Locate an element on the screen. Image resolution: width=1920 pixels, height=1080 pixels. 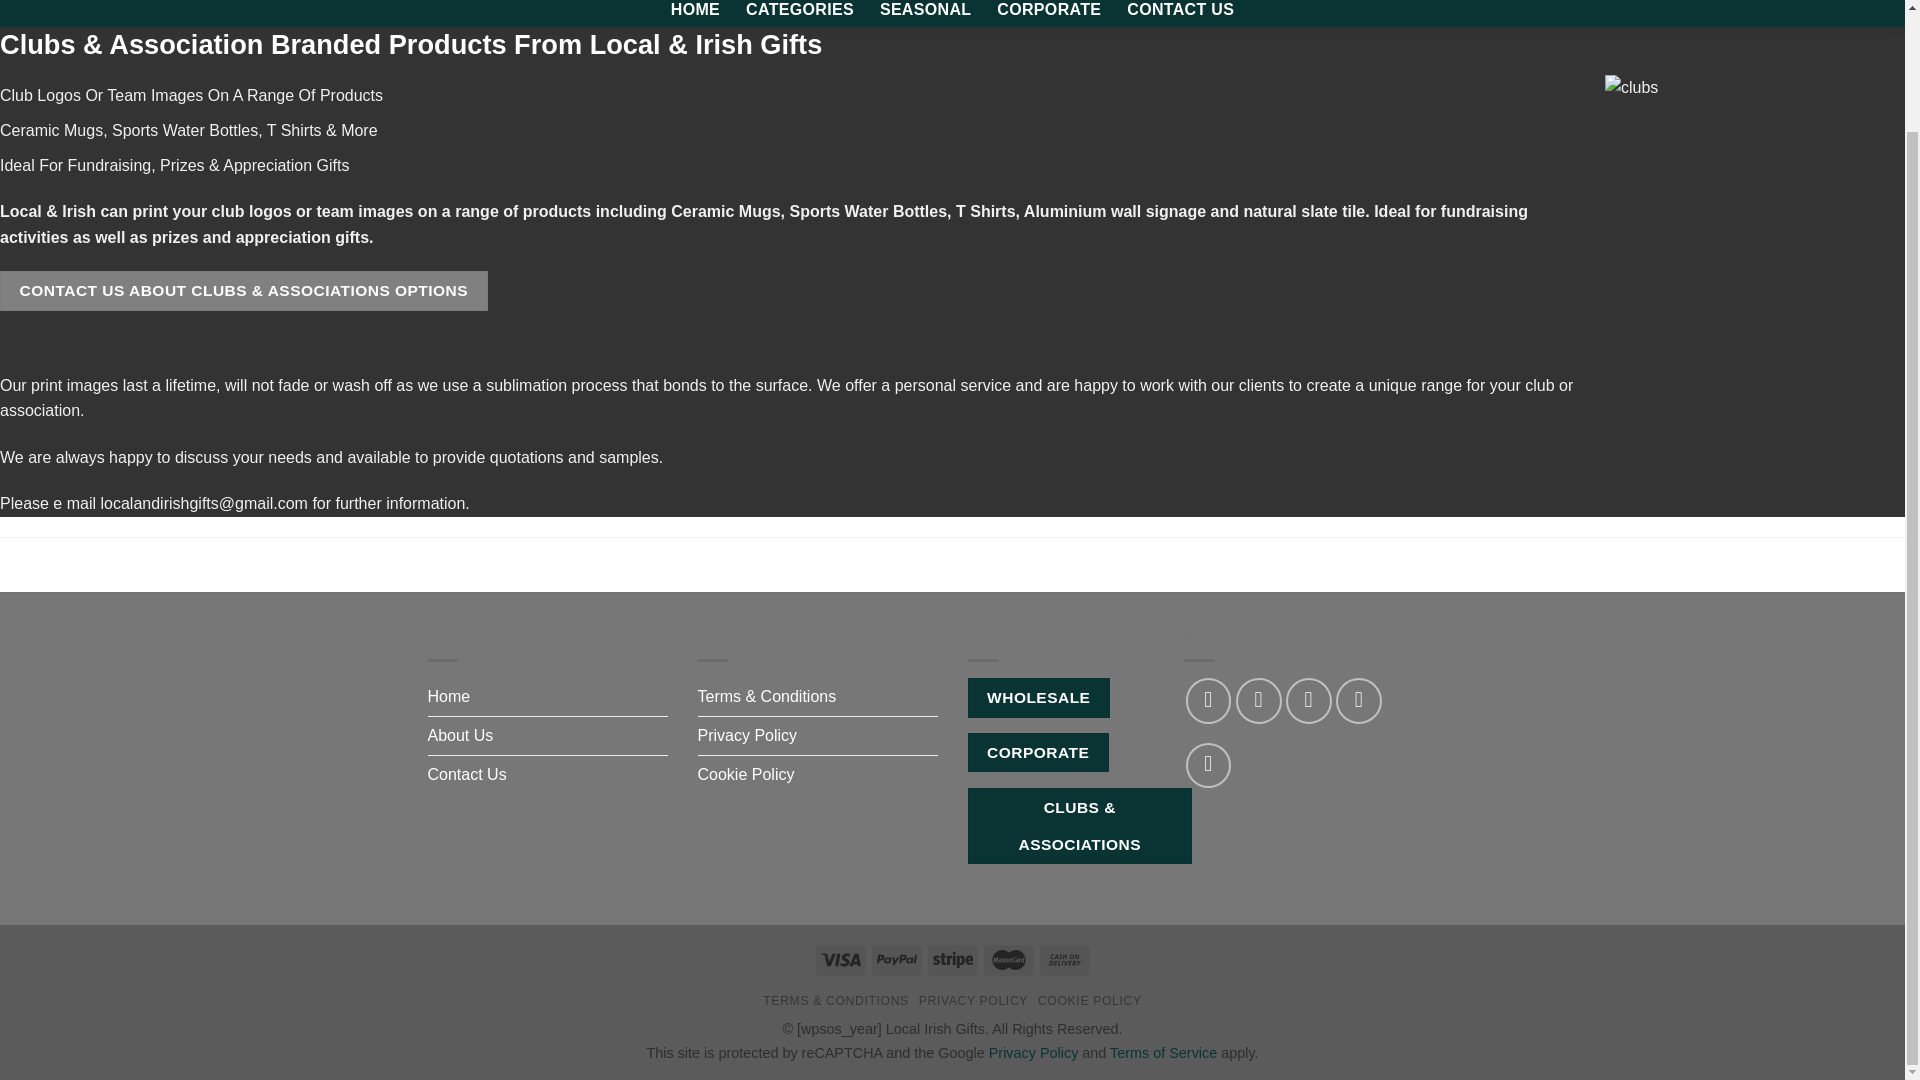
CATEGORIES is located at coordinates (800, 12).